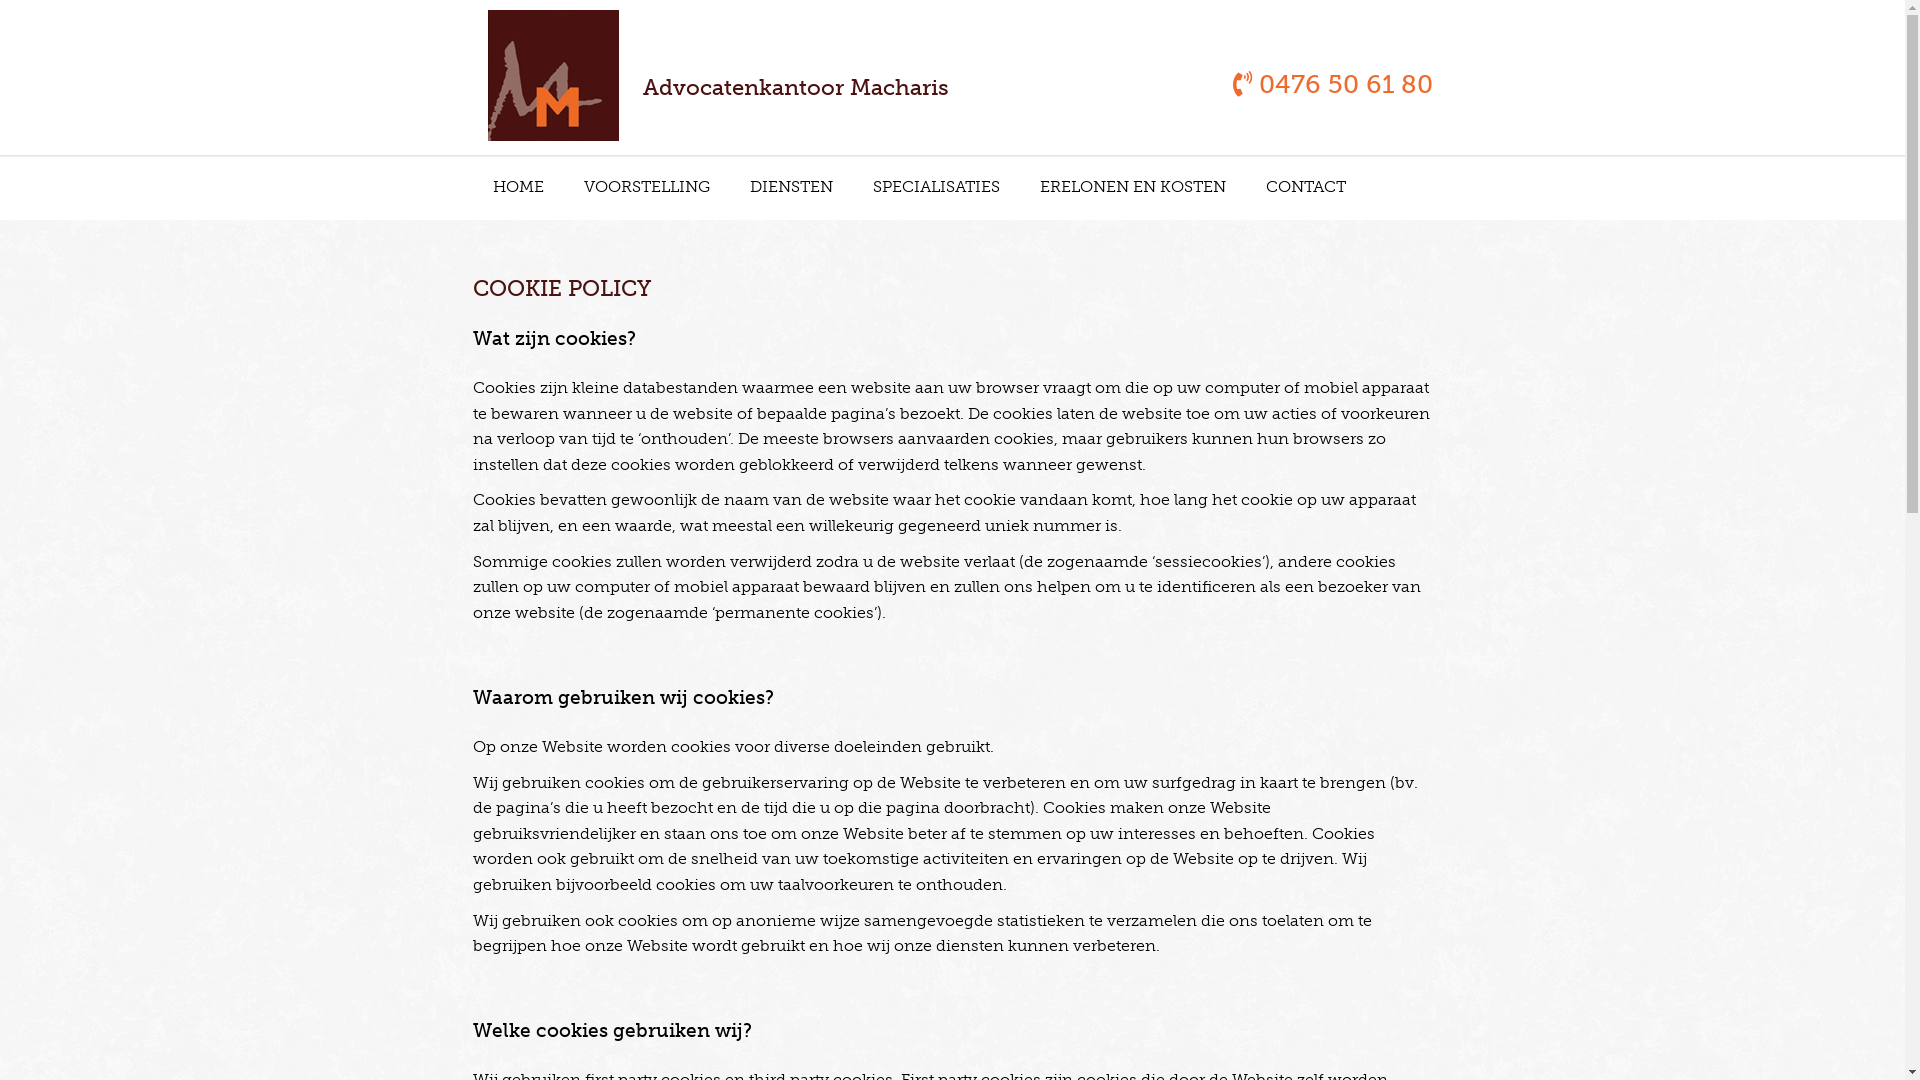  Describe the element at coordinates (792, 186) in the screenshot. I see `DIENSTEN` at that location.